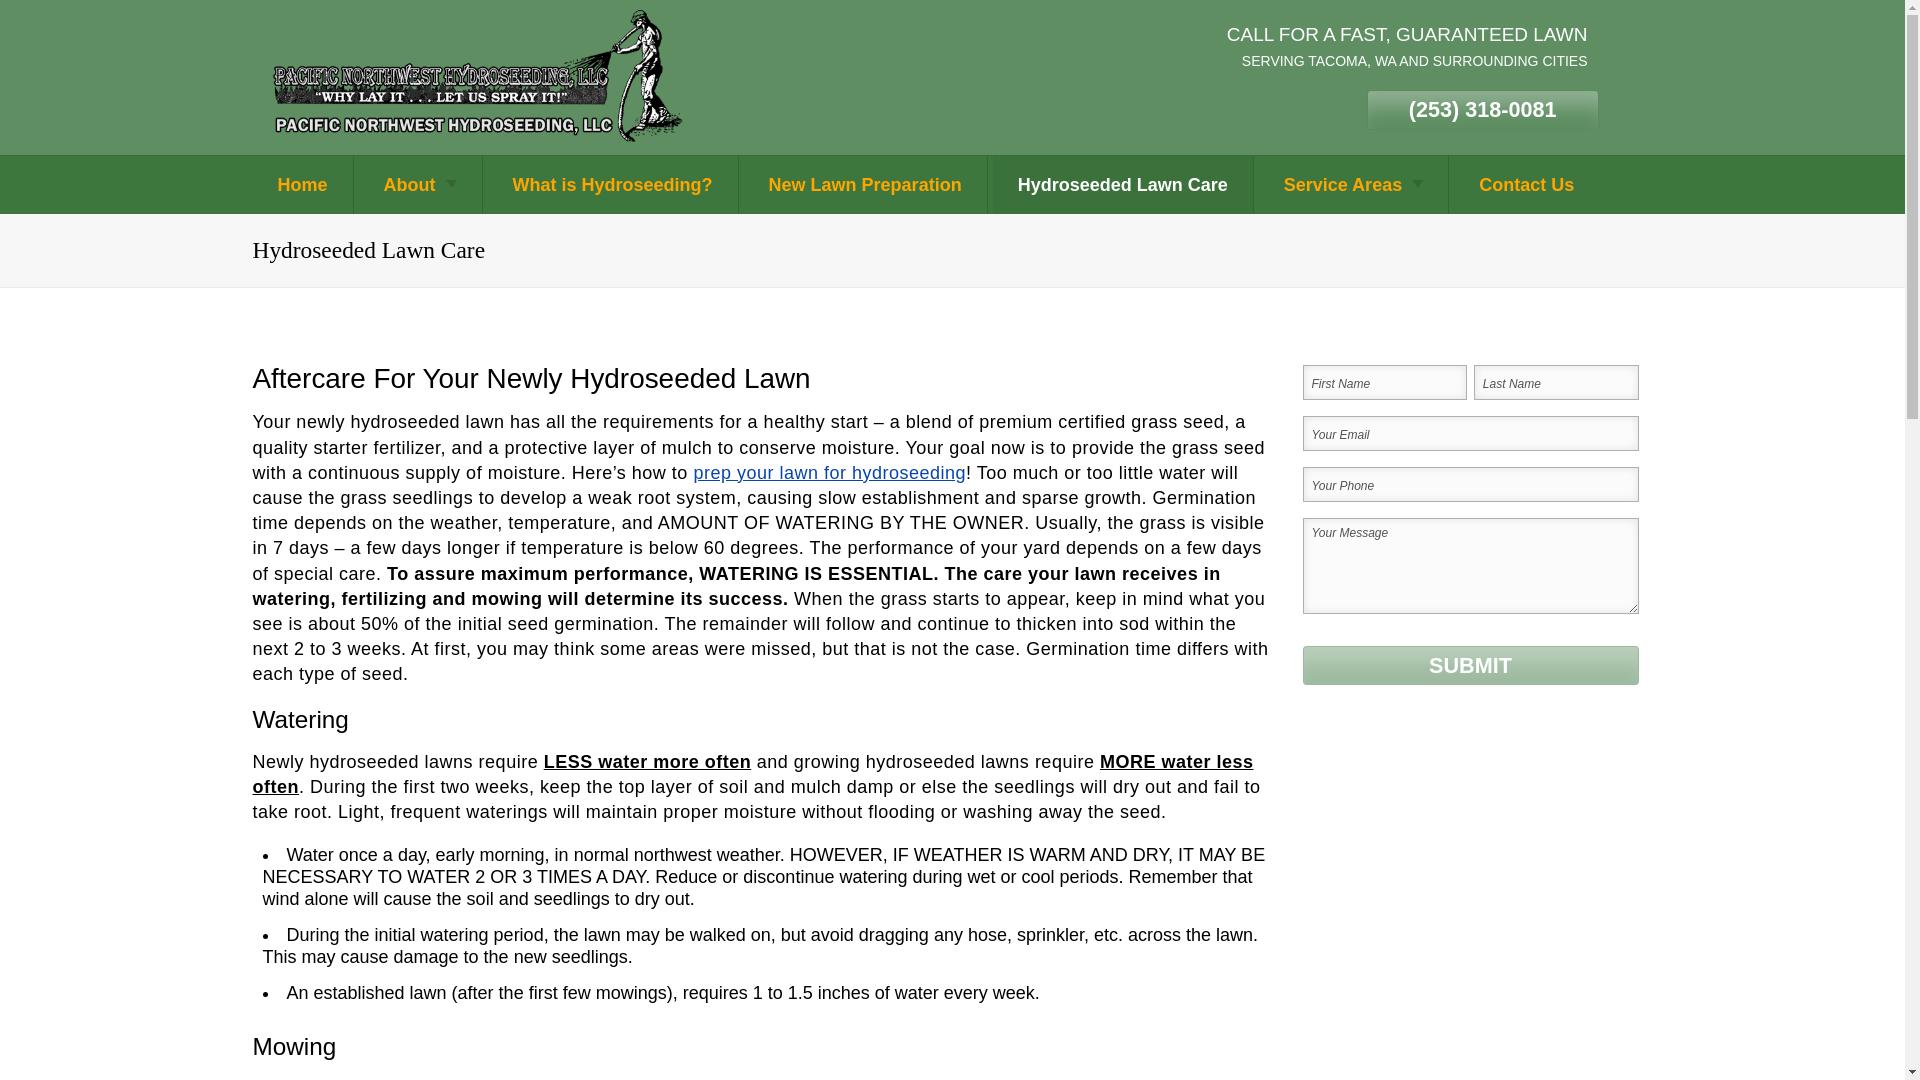  What do you see at coordinates (301, 184) in the screenshot?
I see `Home` at bounding box center [301, 184].